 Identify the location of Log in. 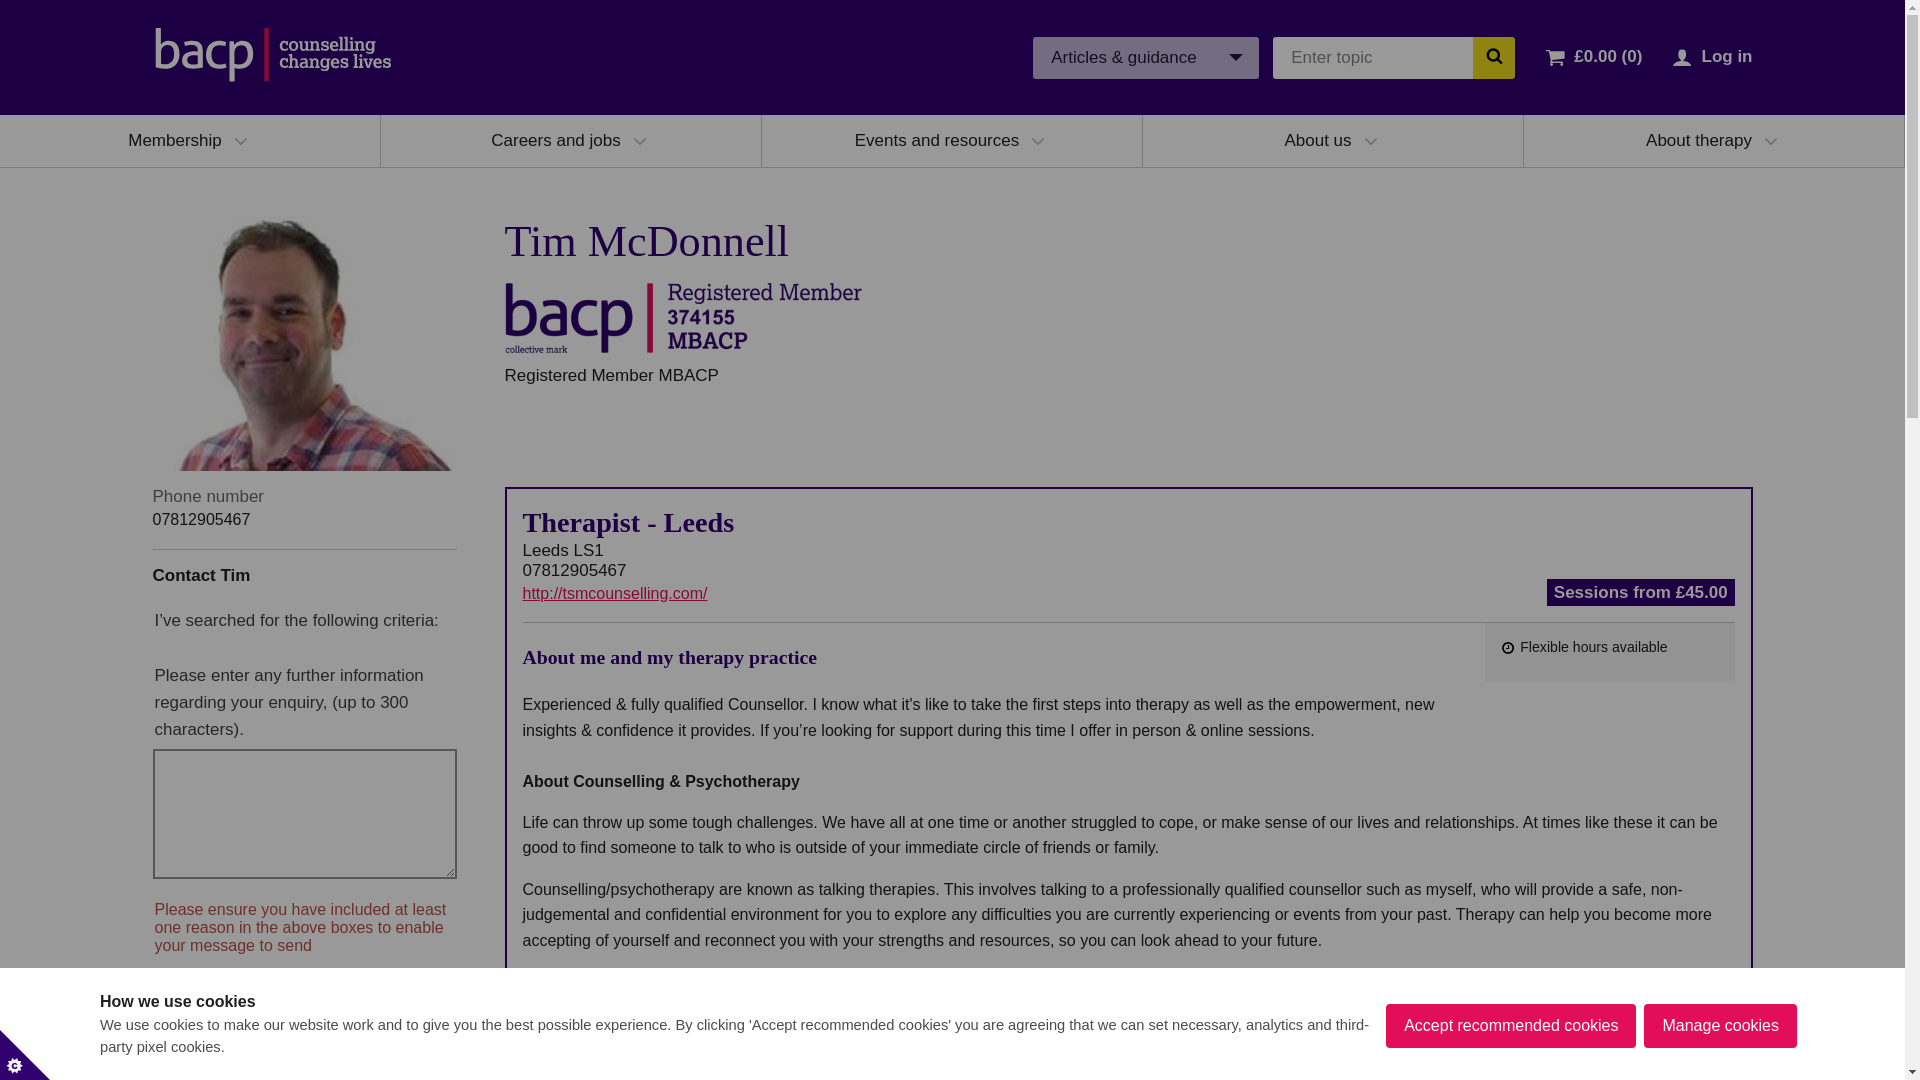
(1726, 56).